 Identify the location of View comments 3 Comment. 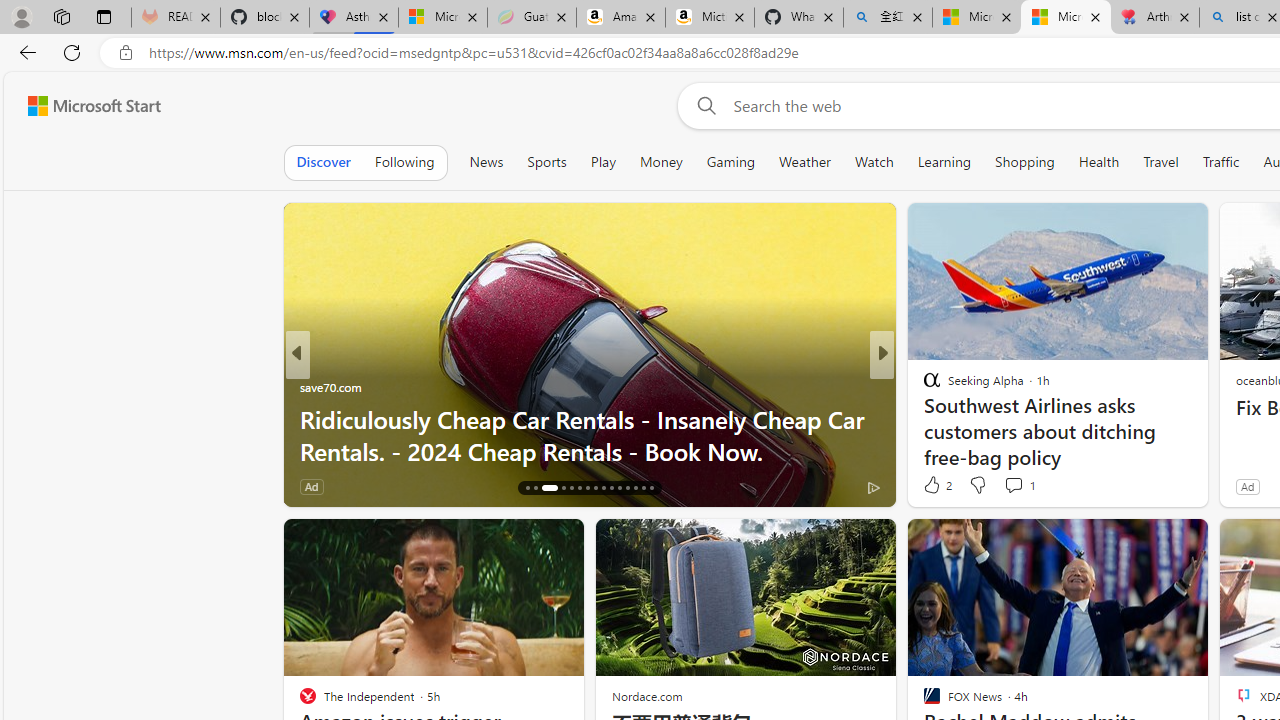
(1020, 486).